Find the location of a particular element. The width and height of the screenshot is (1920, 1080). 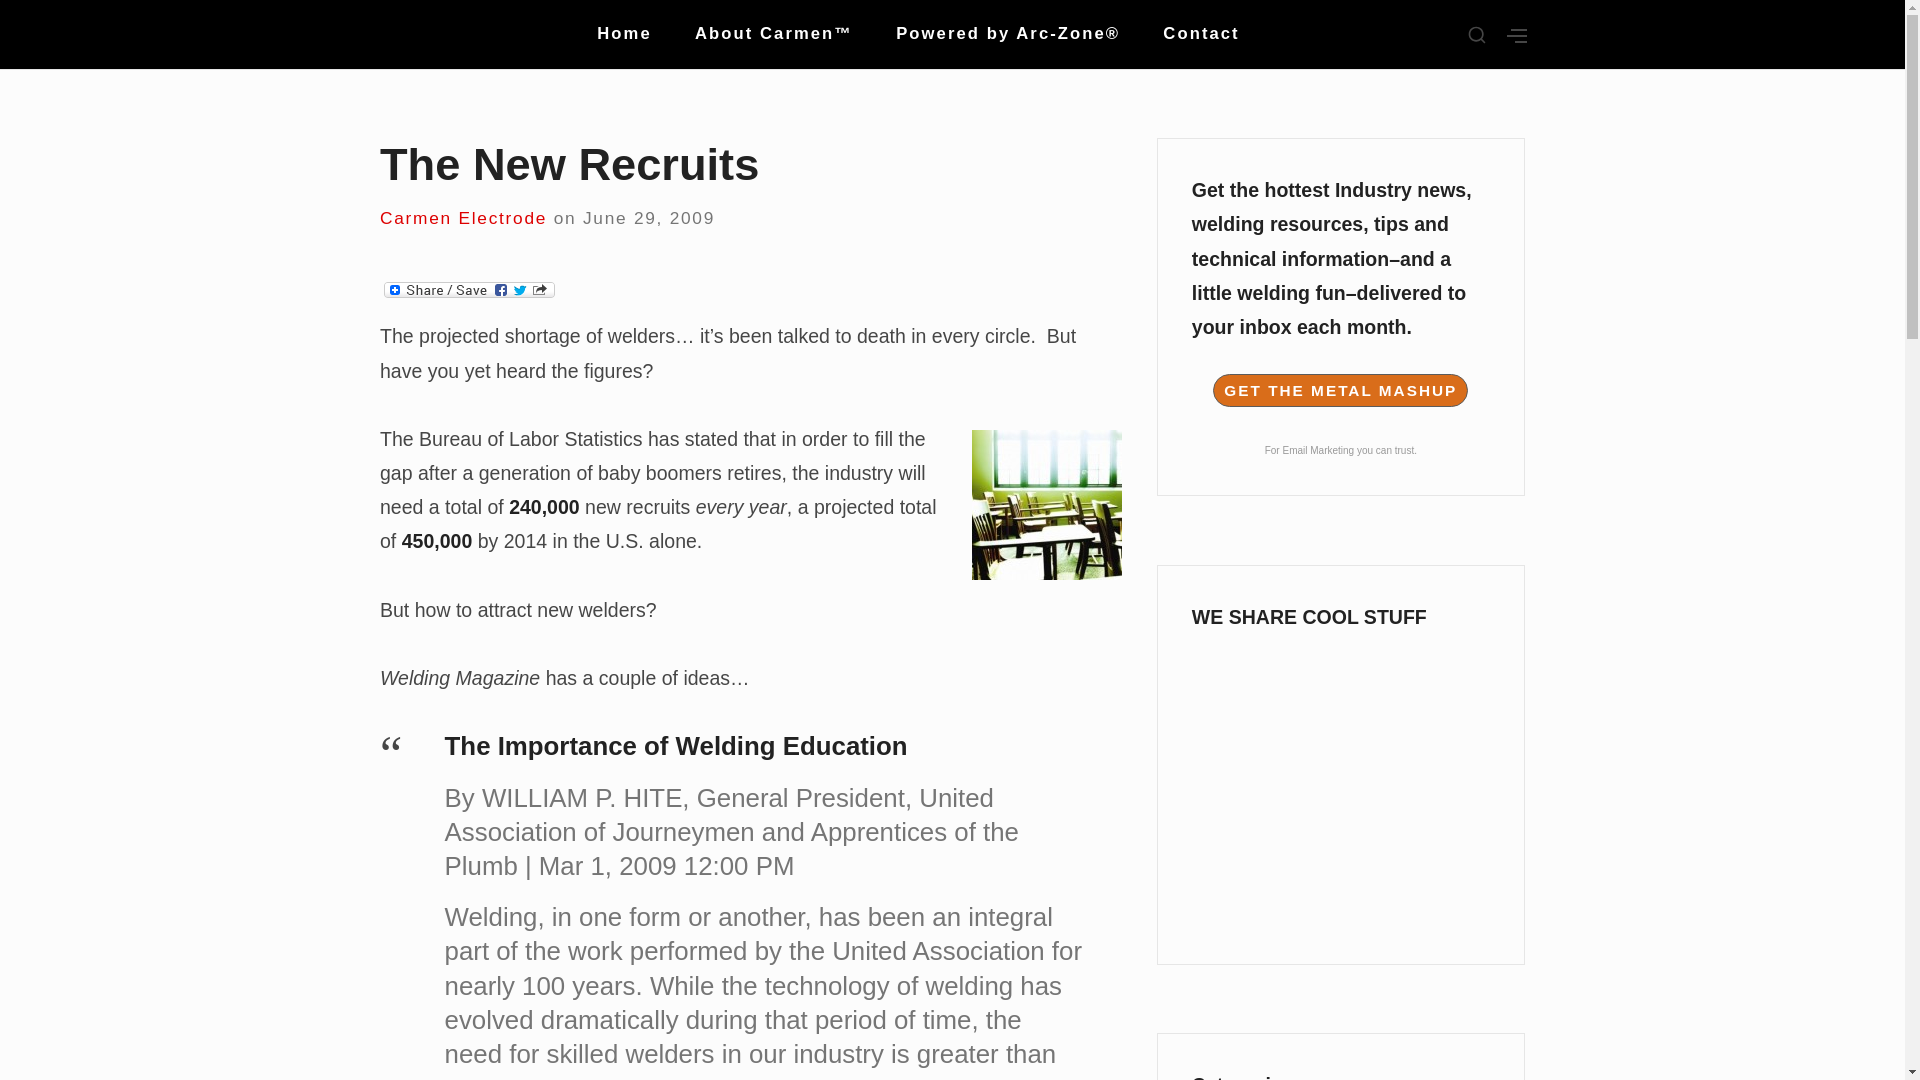

Follow Us on Twitter is located at coordinates (1340, 770).